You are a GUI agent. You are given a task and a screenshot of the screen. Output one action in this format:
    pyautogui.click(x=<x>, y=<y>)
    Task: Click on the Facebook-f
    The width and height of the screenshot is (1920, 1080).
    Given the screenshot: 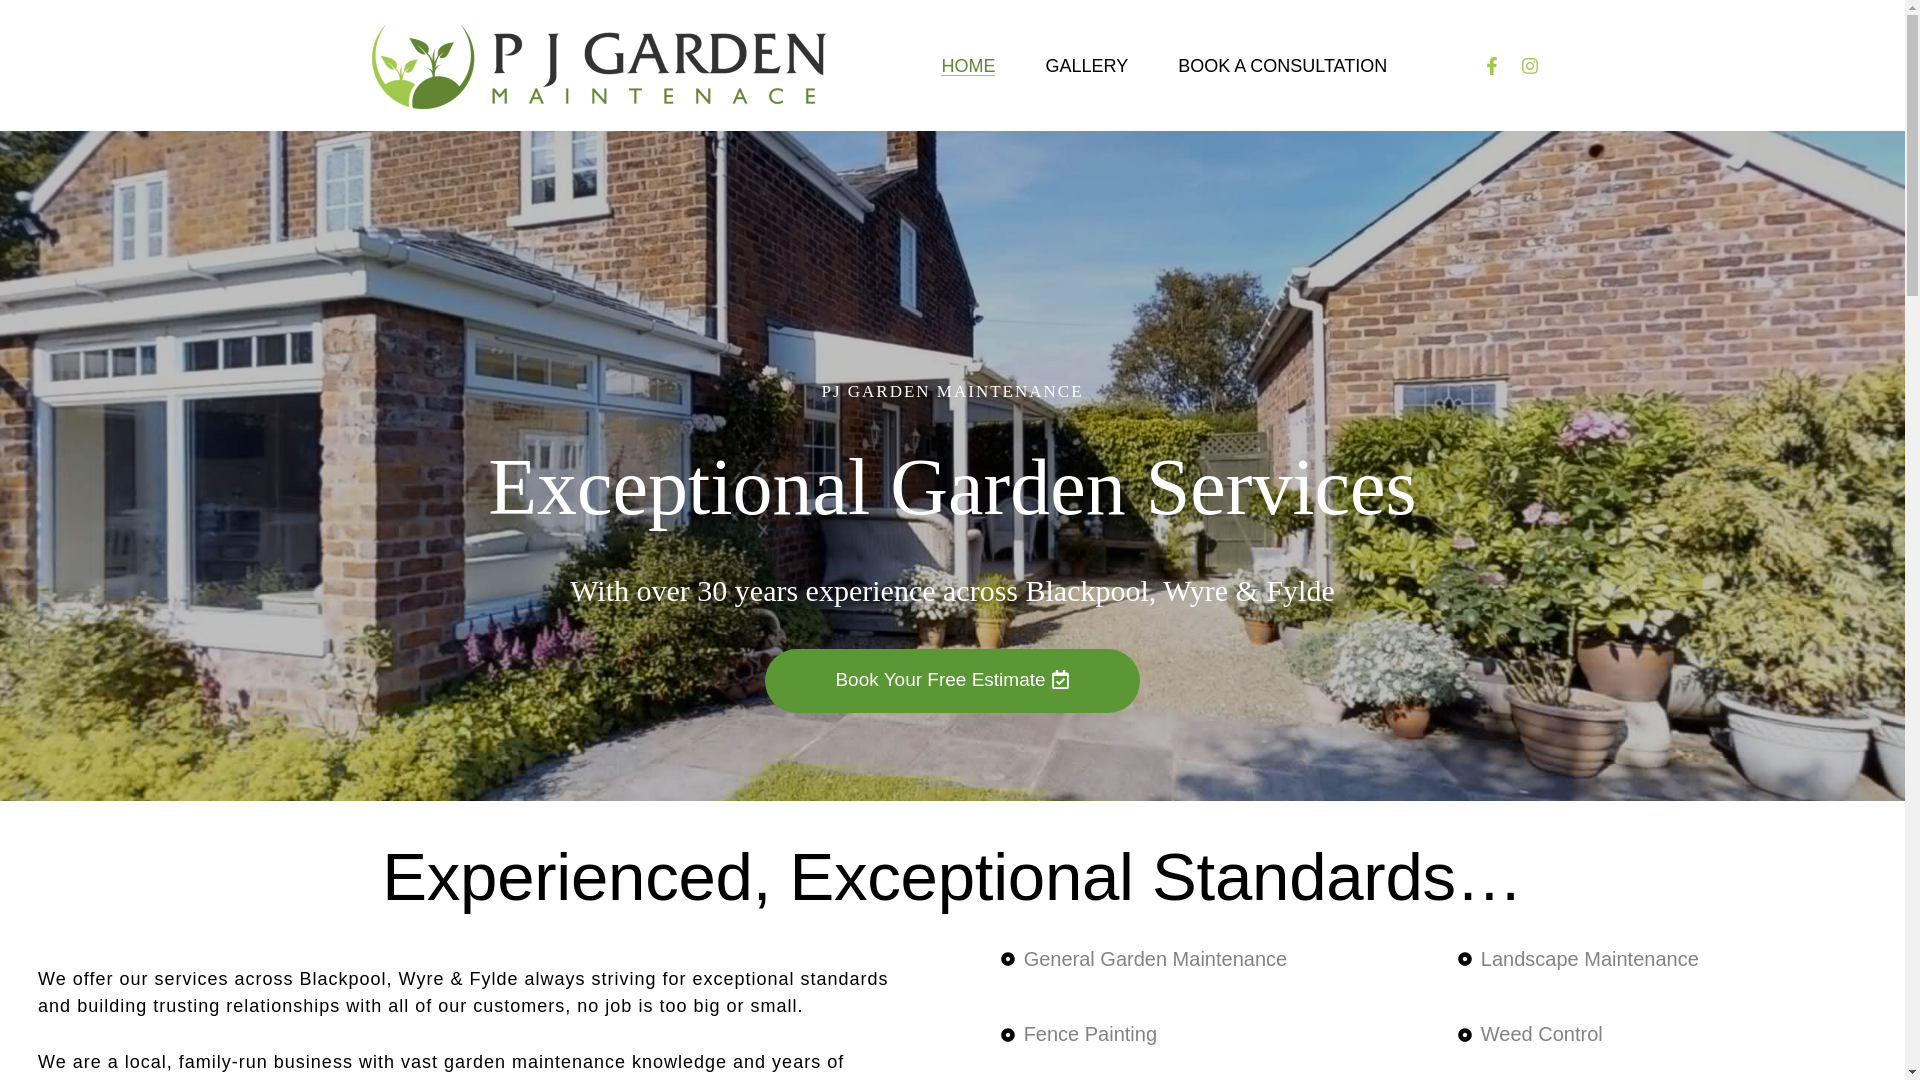 What is the action you would take?
    pyautogui.click(x=1492, y=65)
    